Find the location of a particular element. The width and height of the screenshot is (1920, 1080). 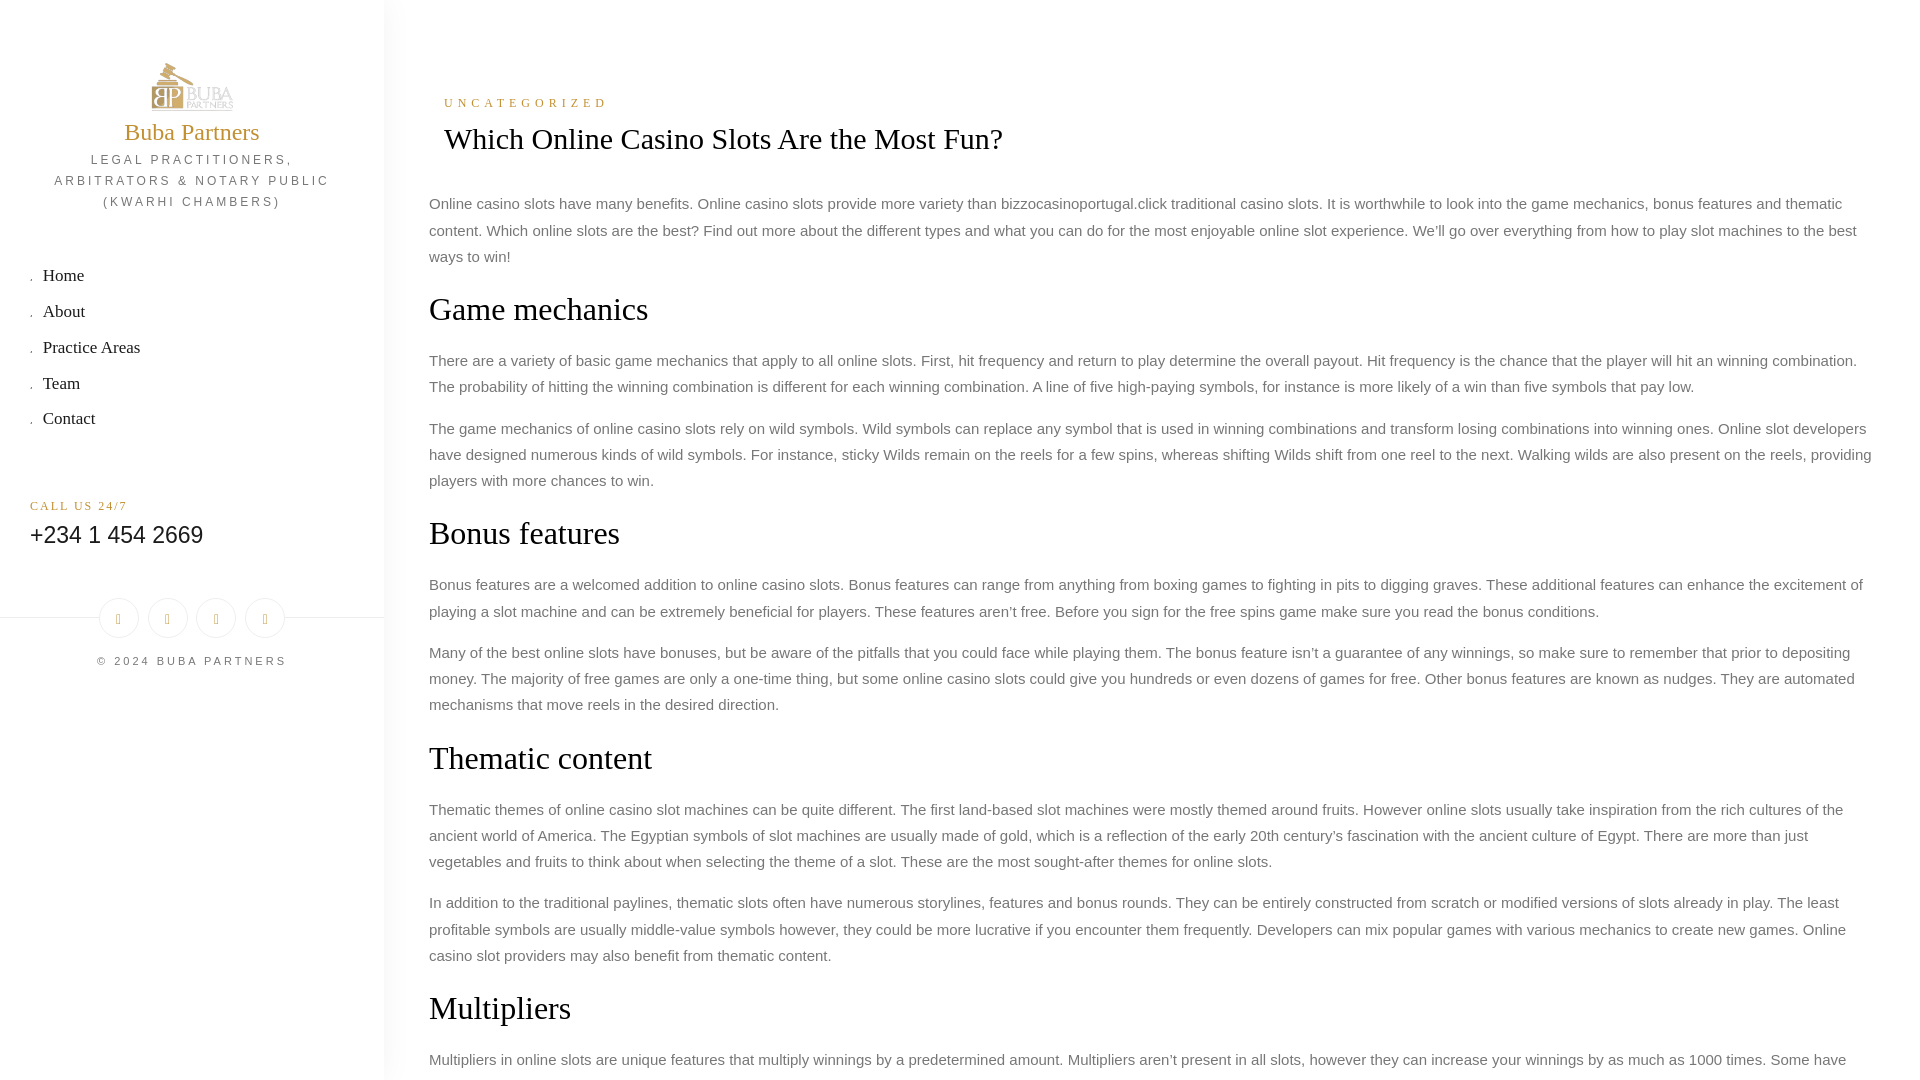

Home is located at coordinates (192, 277).